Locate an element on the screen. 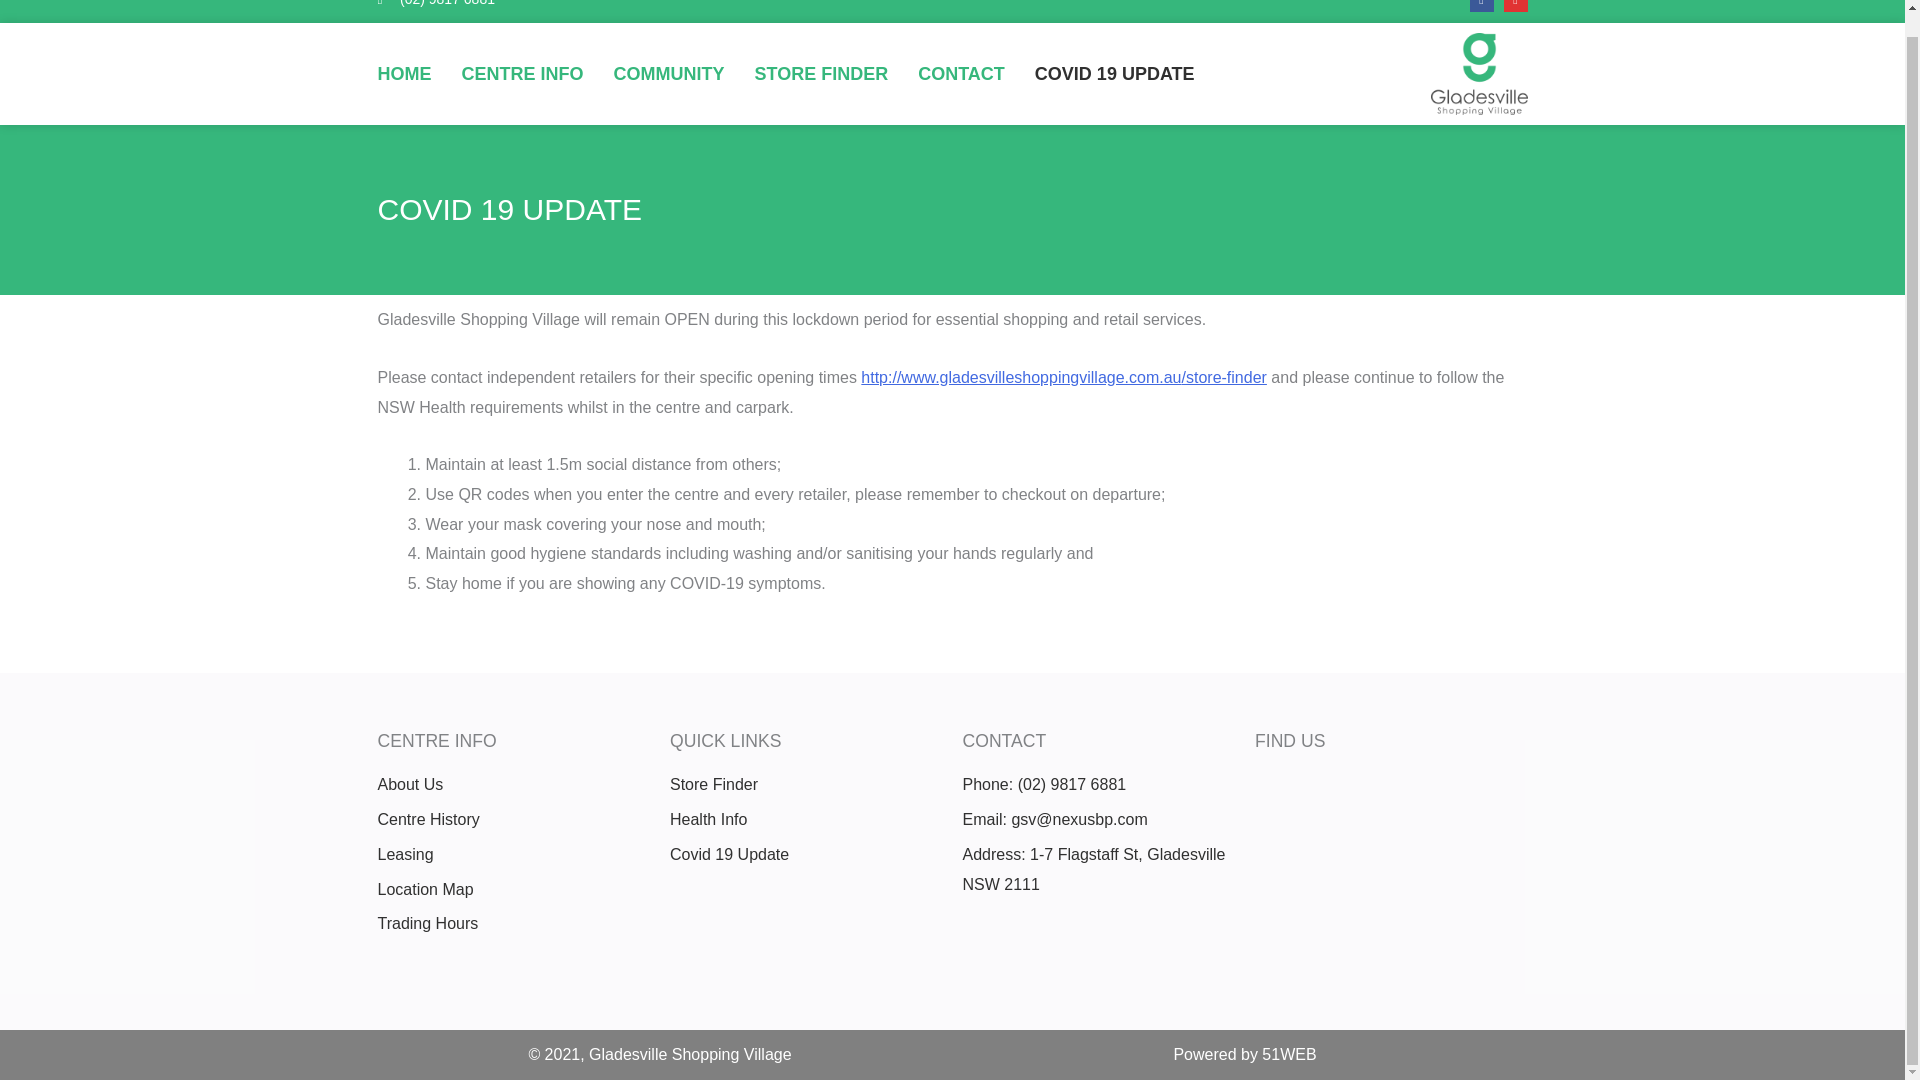 This screenshot has height=1080, width=1920. Health Info is located at coordinates (806, 819).